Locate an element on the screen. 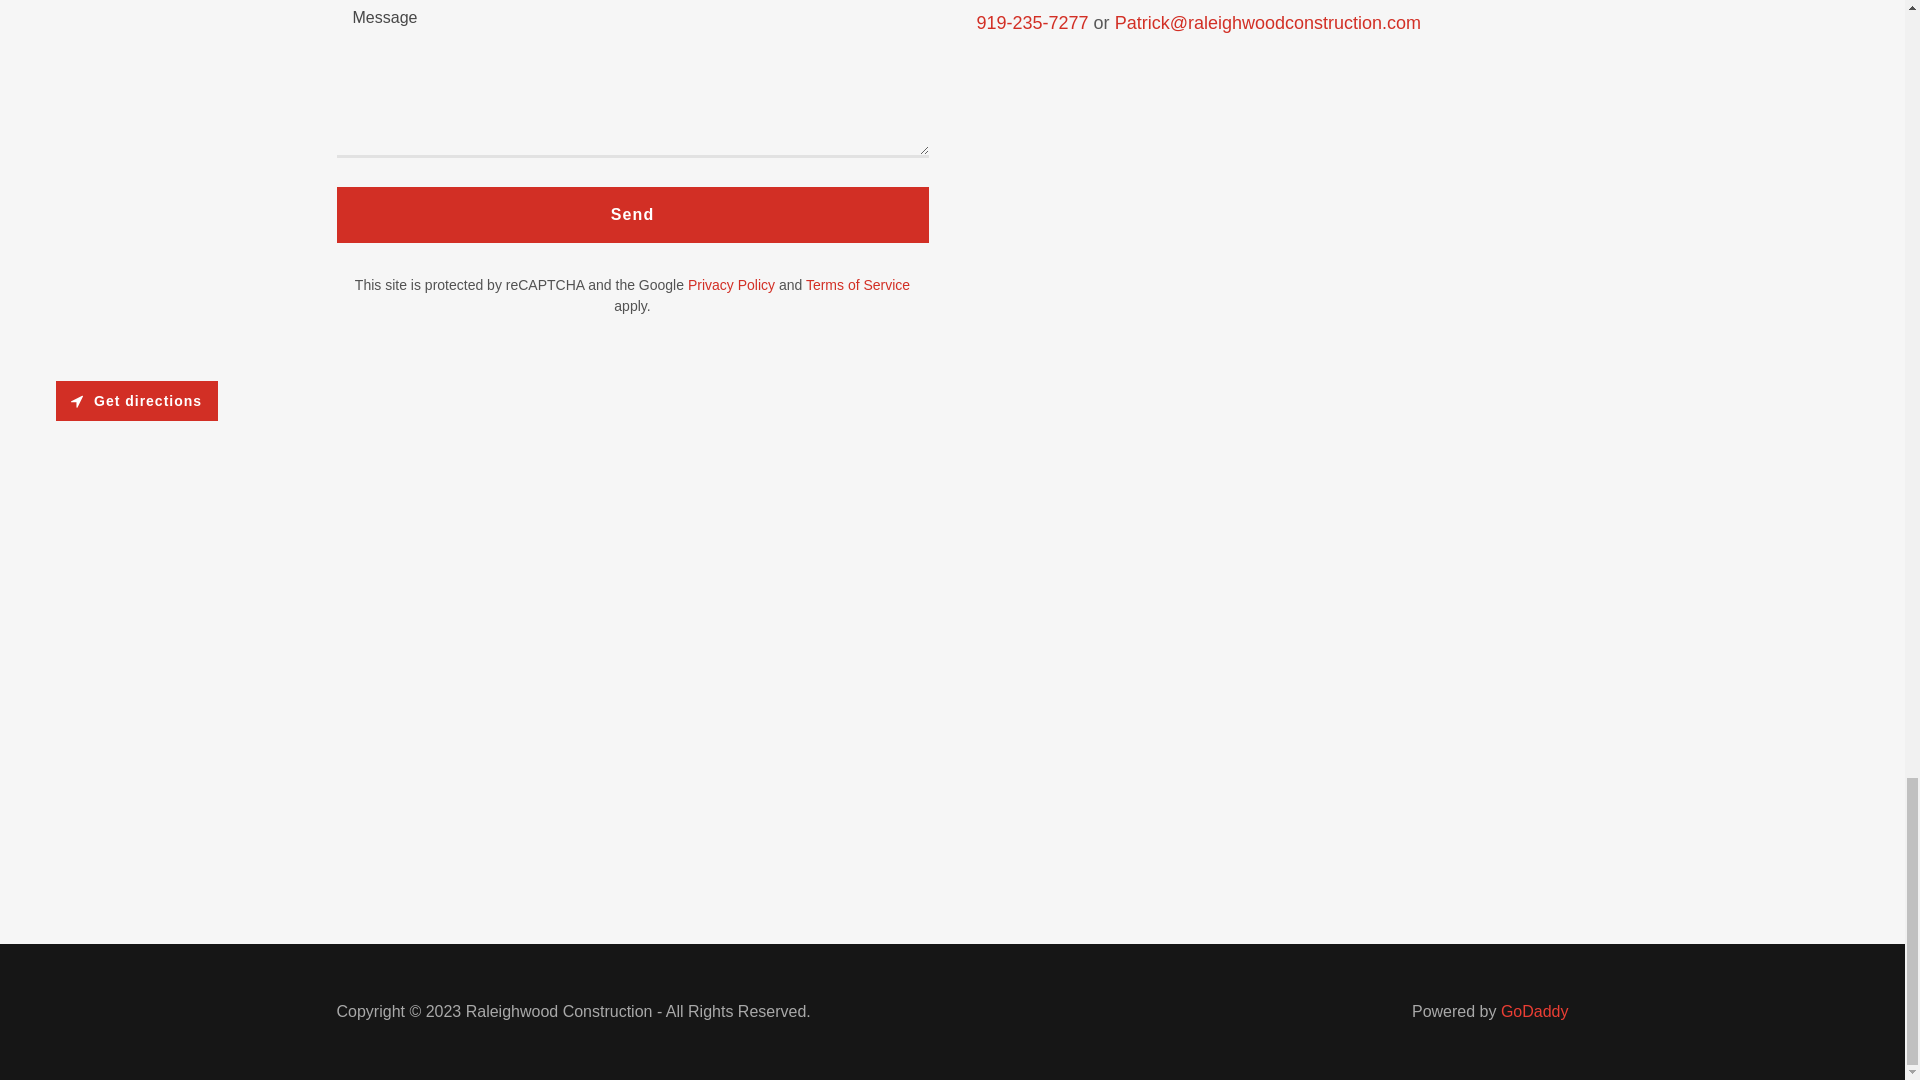 The image size is (1920, 1080). 919-235-7277 is located at coordinates (1032, 22).